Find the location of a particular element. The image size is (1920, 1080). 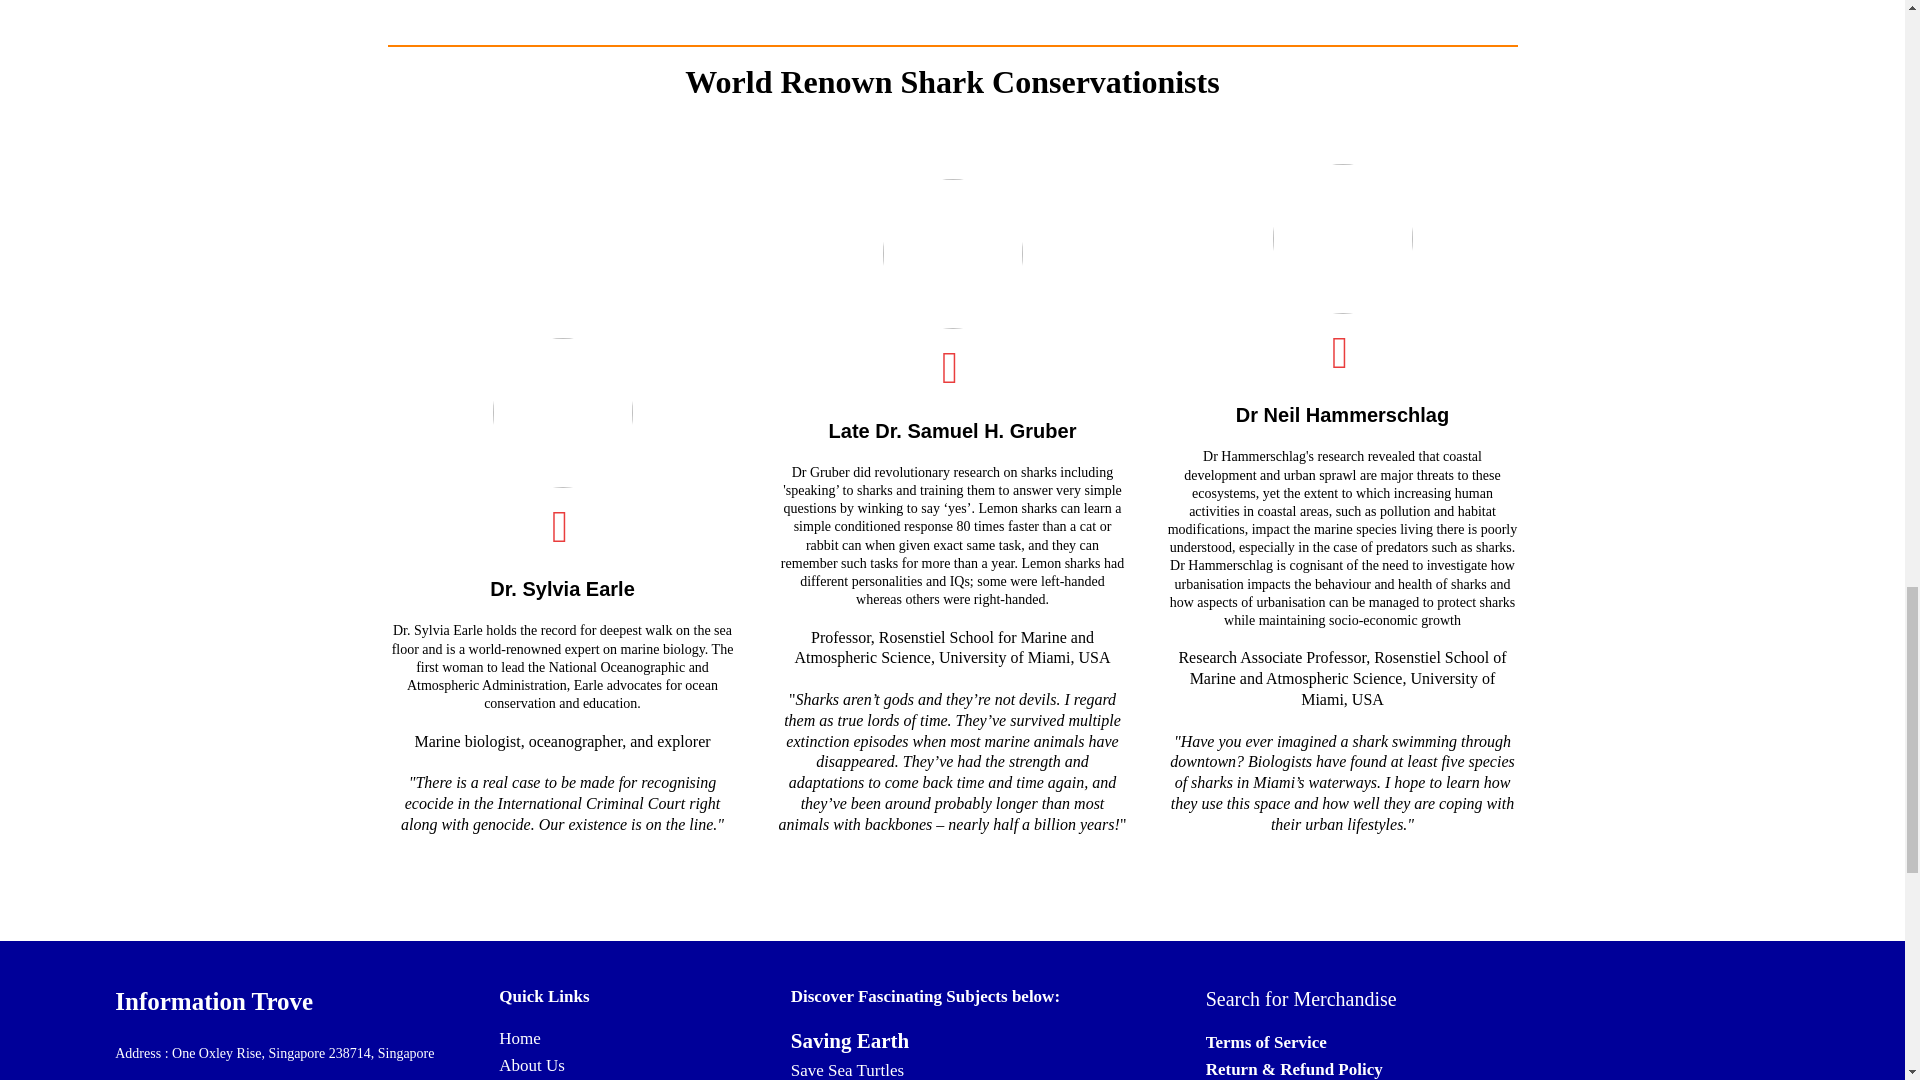

About Us is located at coordinates (532, 1065).